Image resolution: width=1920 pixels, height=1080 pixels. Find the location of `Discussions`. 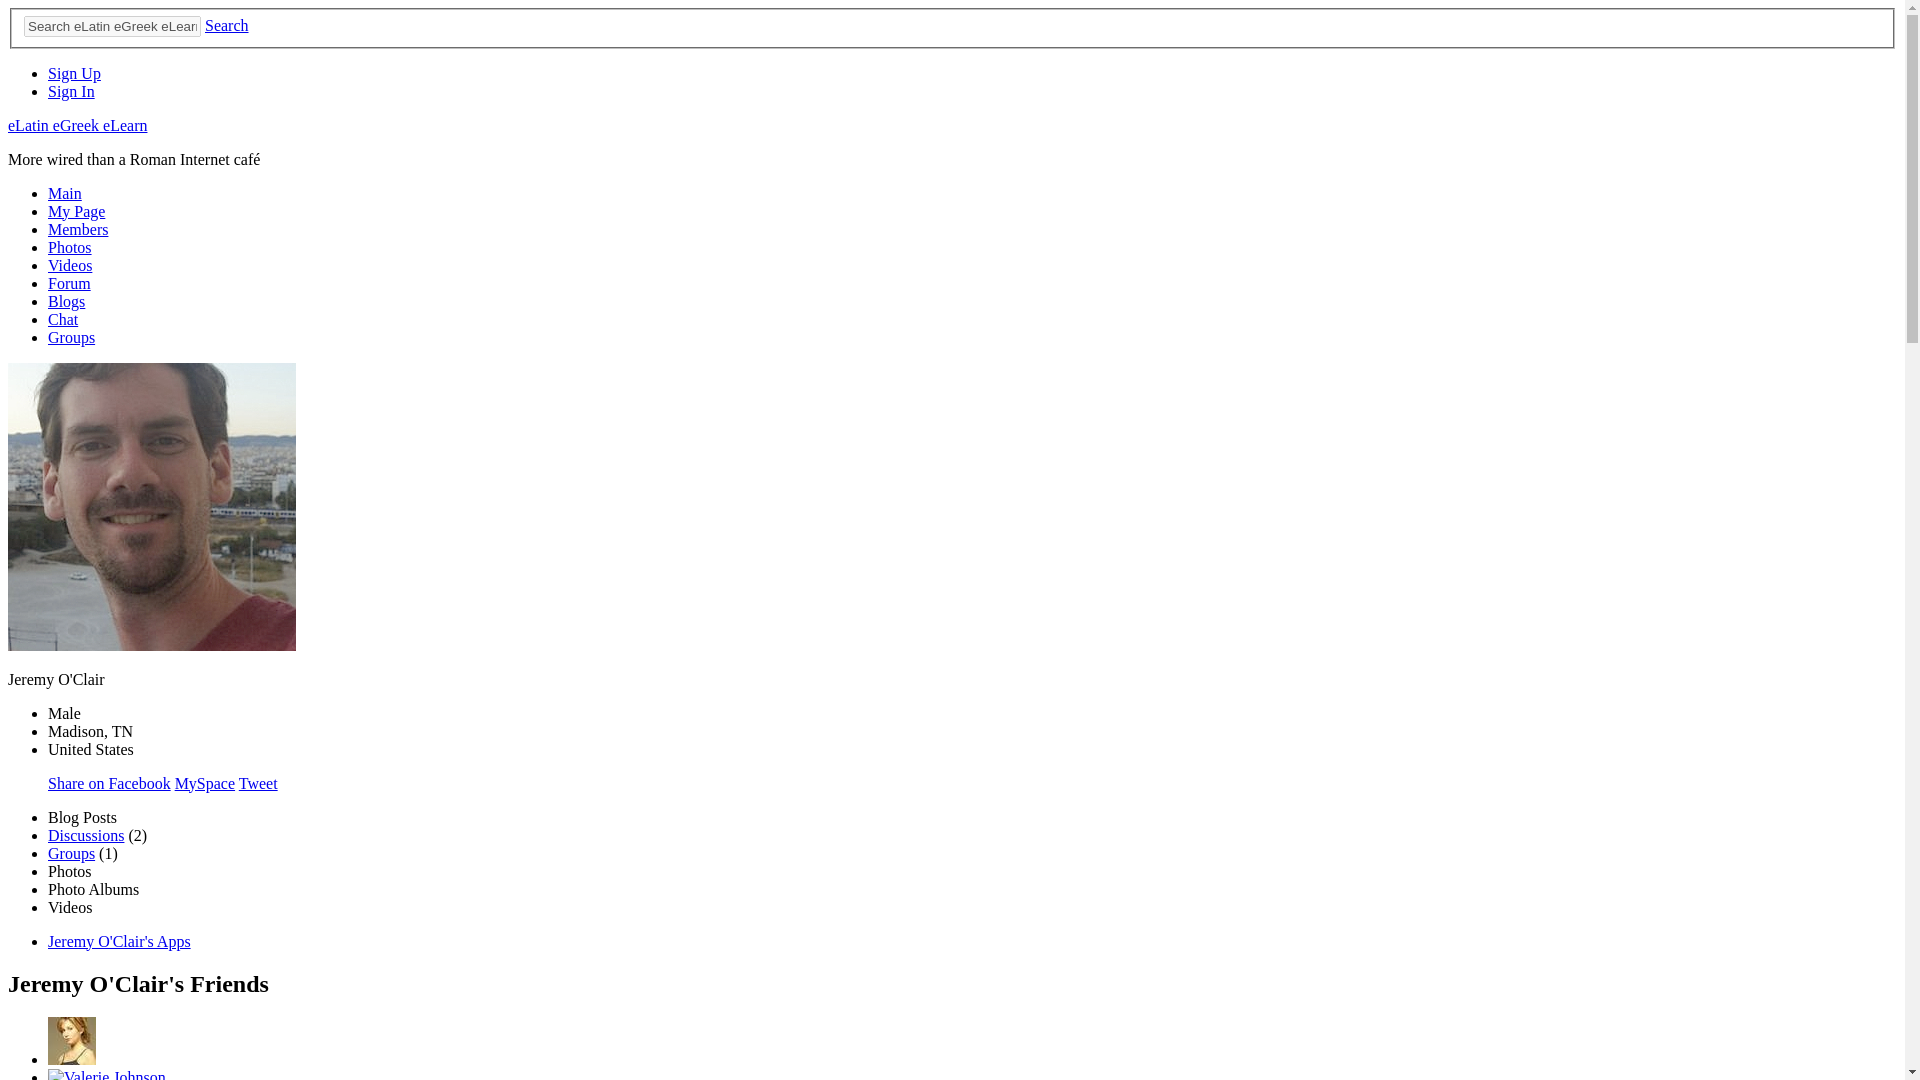

Discussions is located at coordinates (86, 835).